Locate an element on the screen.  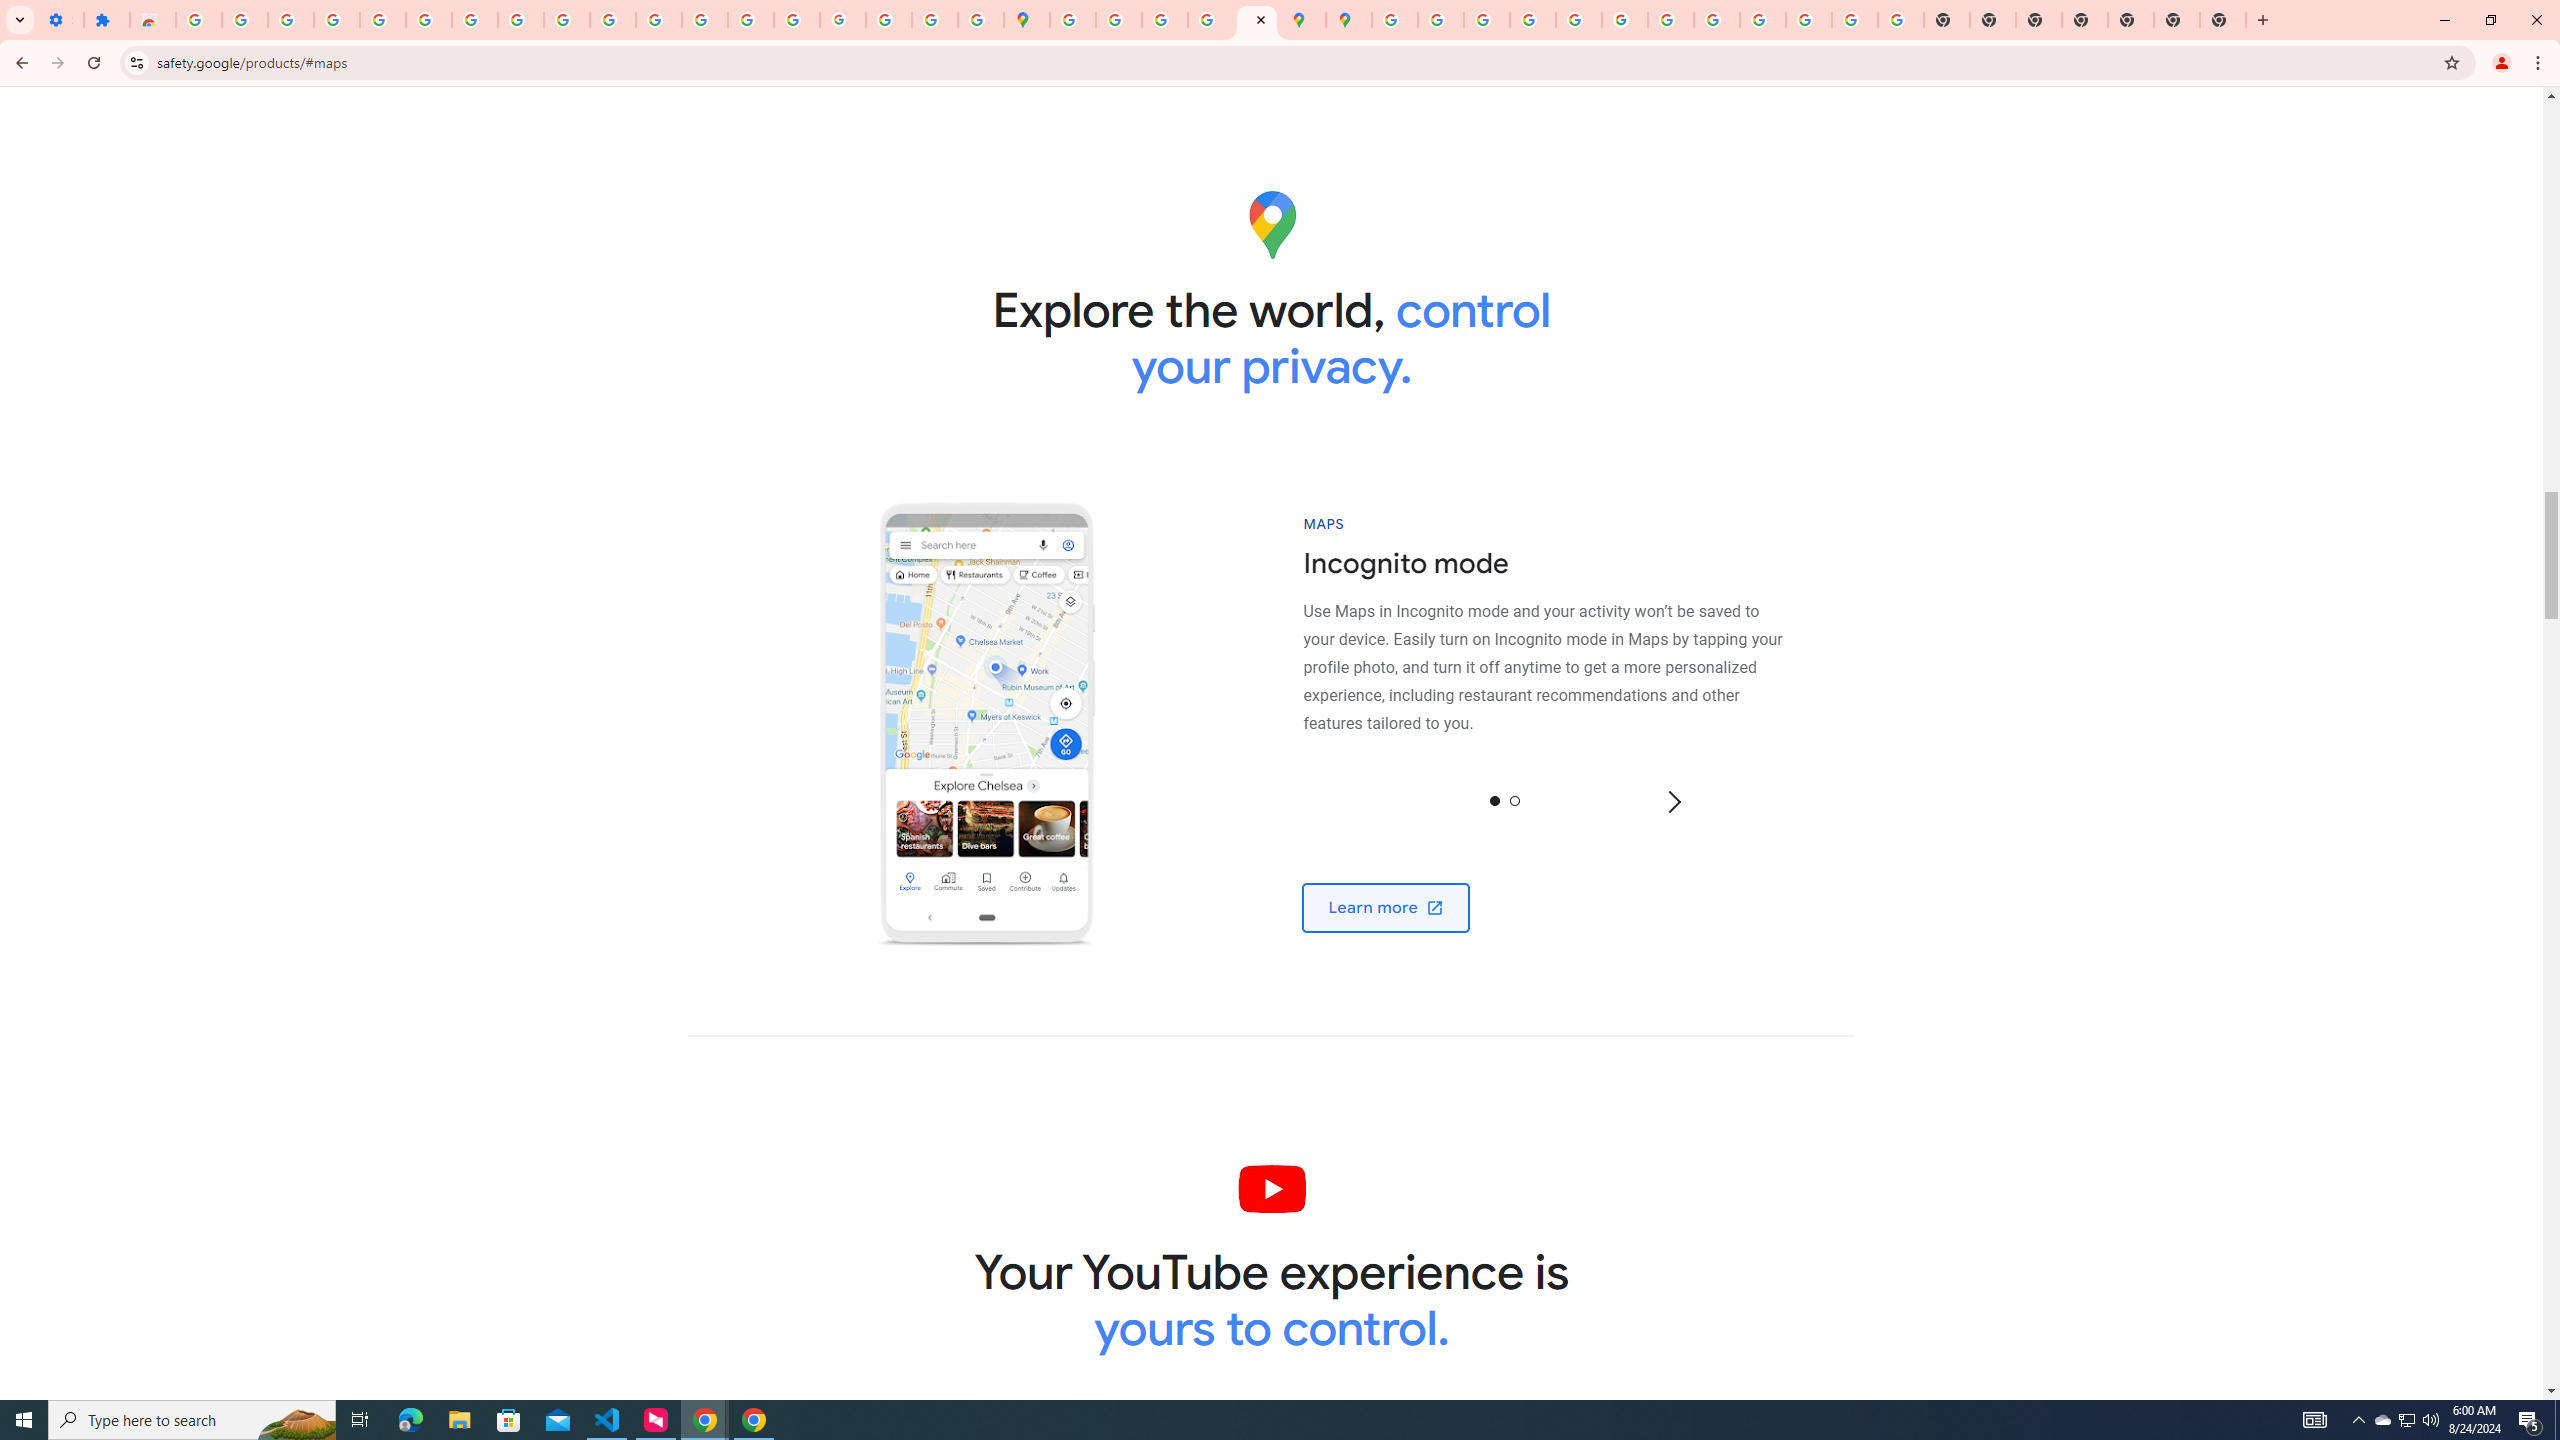
A phone featuring Maps is located at coordinates (986, 724).